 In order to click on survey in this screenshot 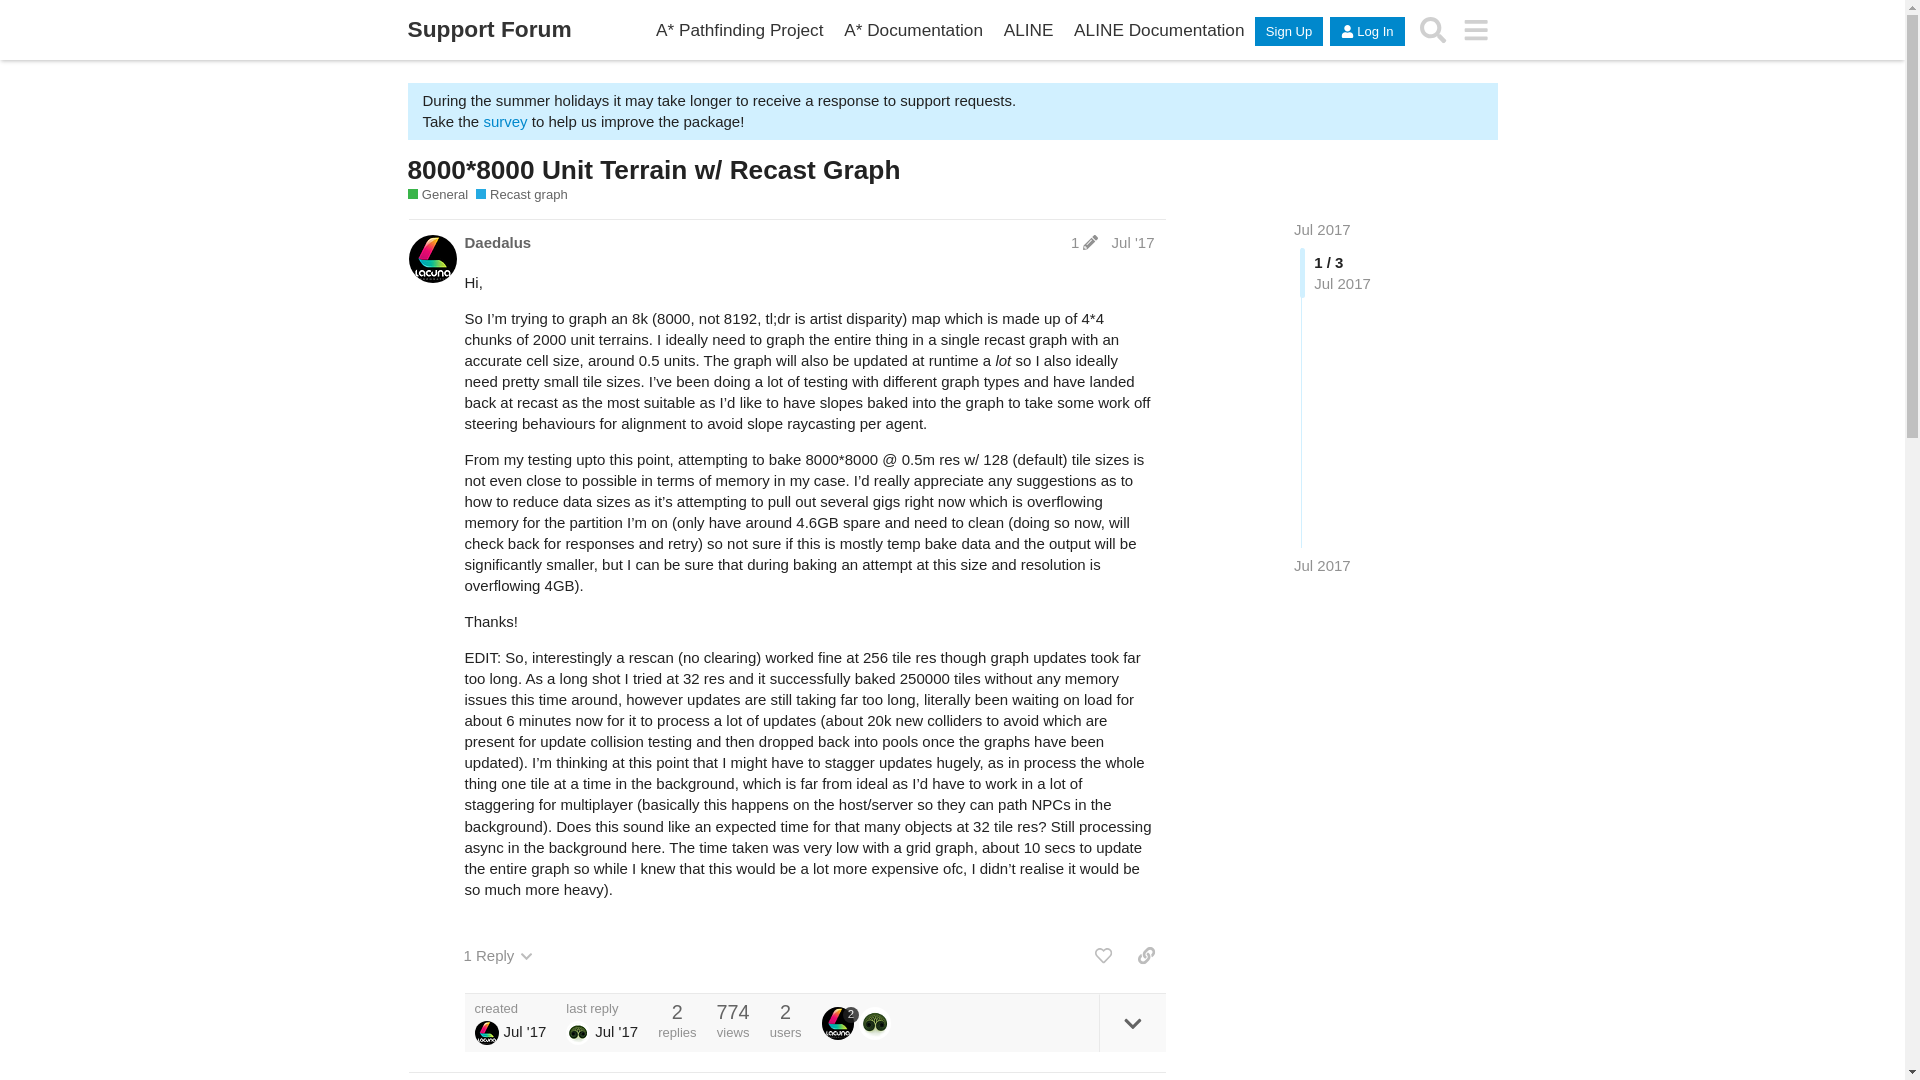, I will do `click(504, 121)`.